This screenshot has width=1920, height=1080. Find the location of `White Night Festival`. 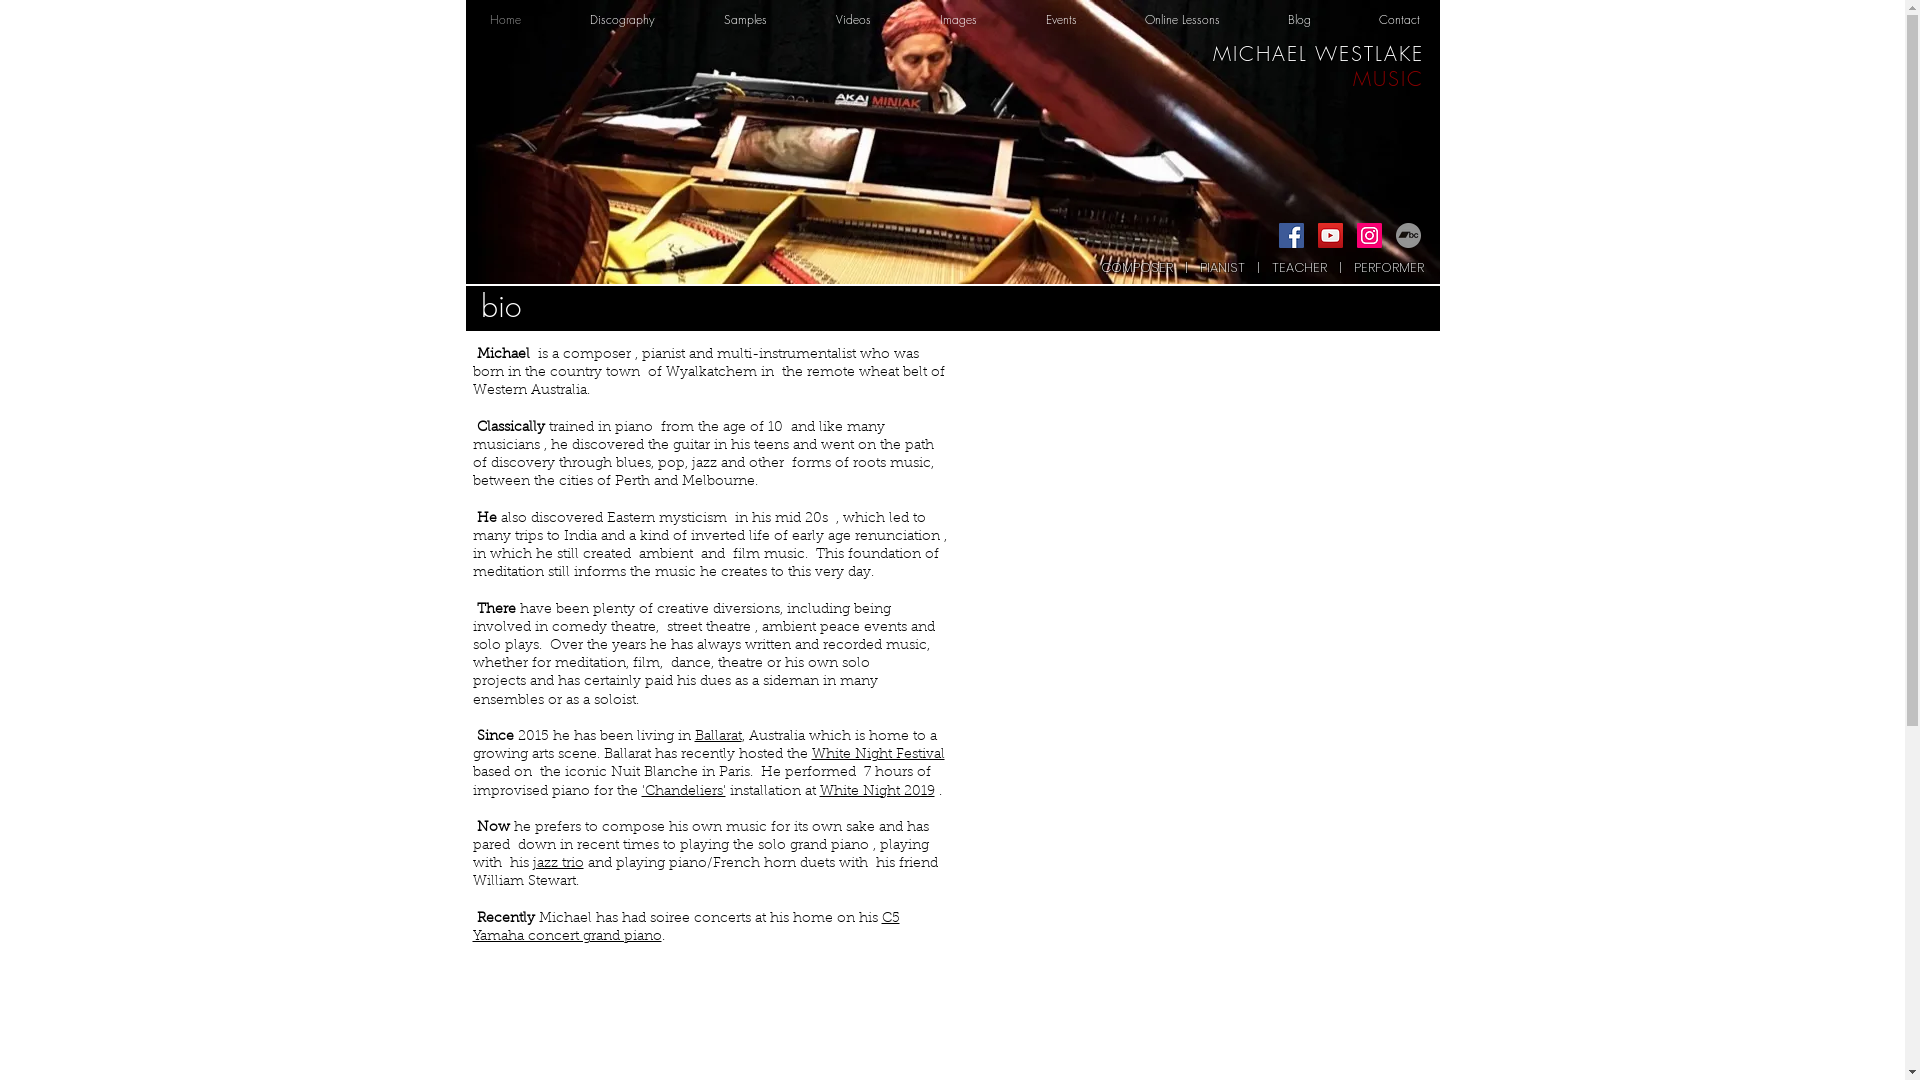

White Night Festival is located at coordinates (878, 754).